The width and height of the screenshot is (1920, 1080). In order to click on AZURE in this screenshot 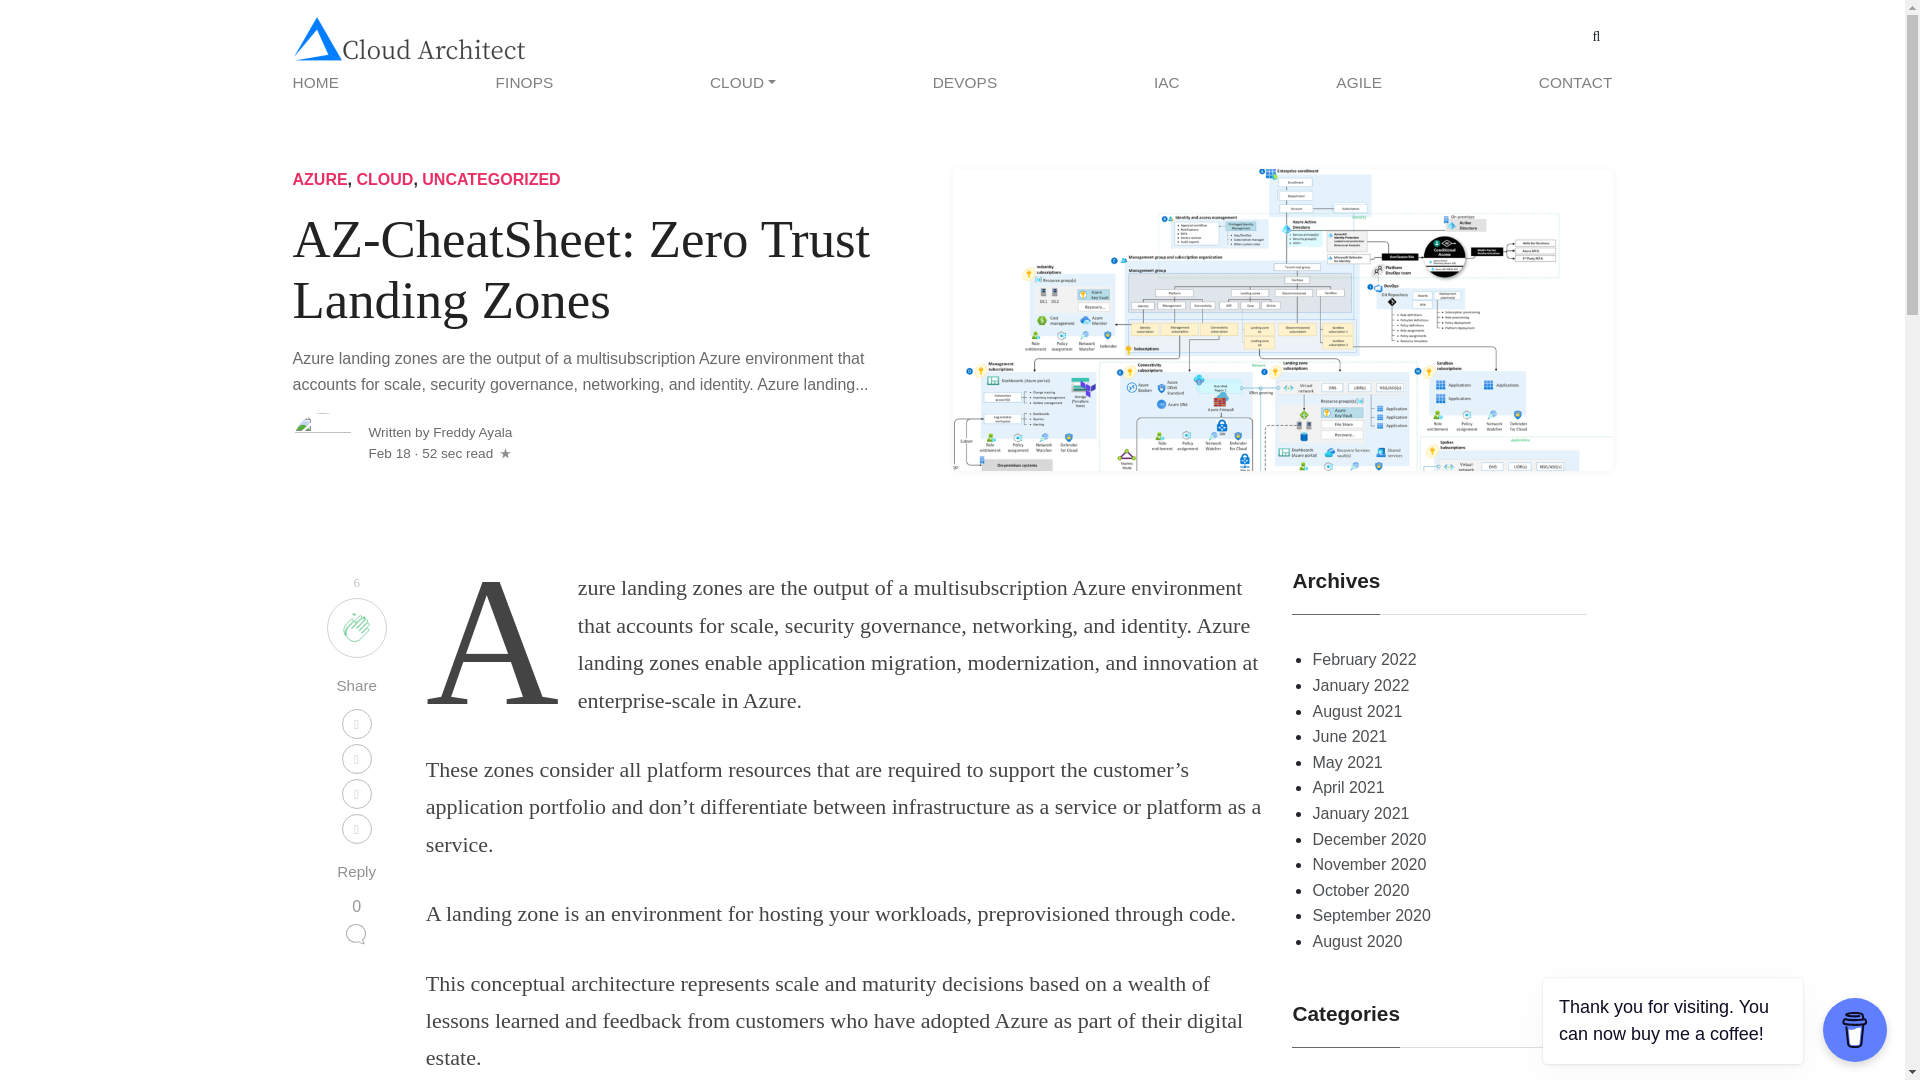, I will do `click(319, 178)`.